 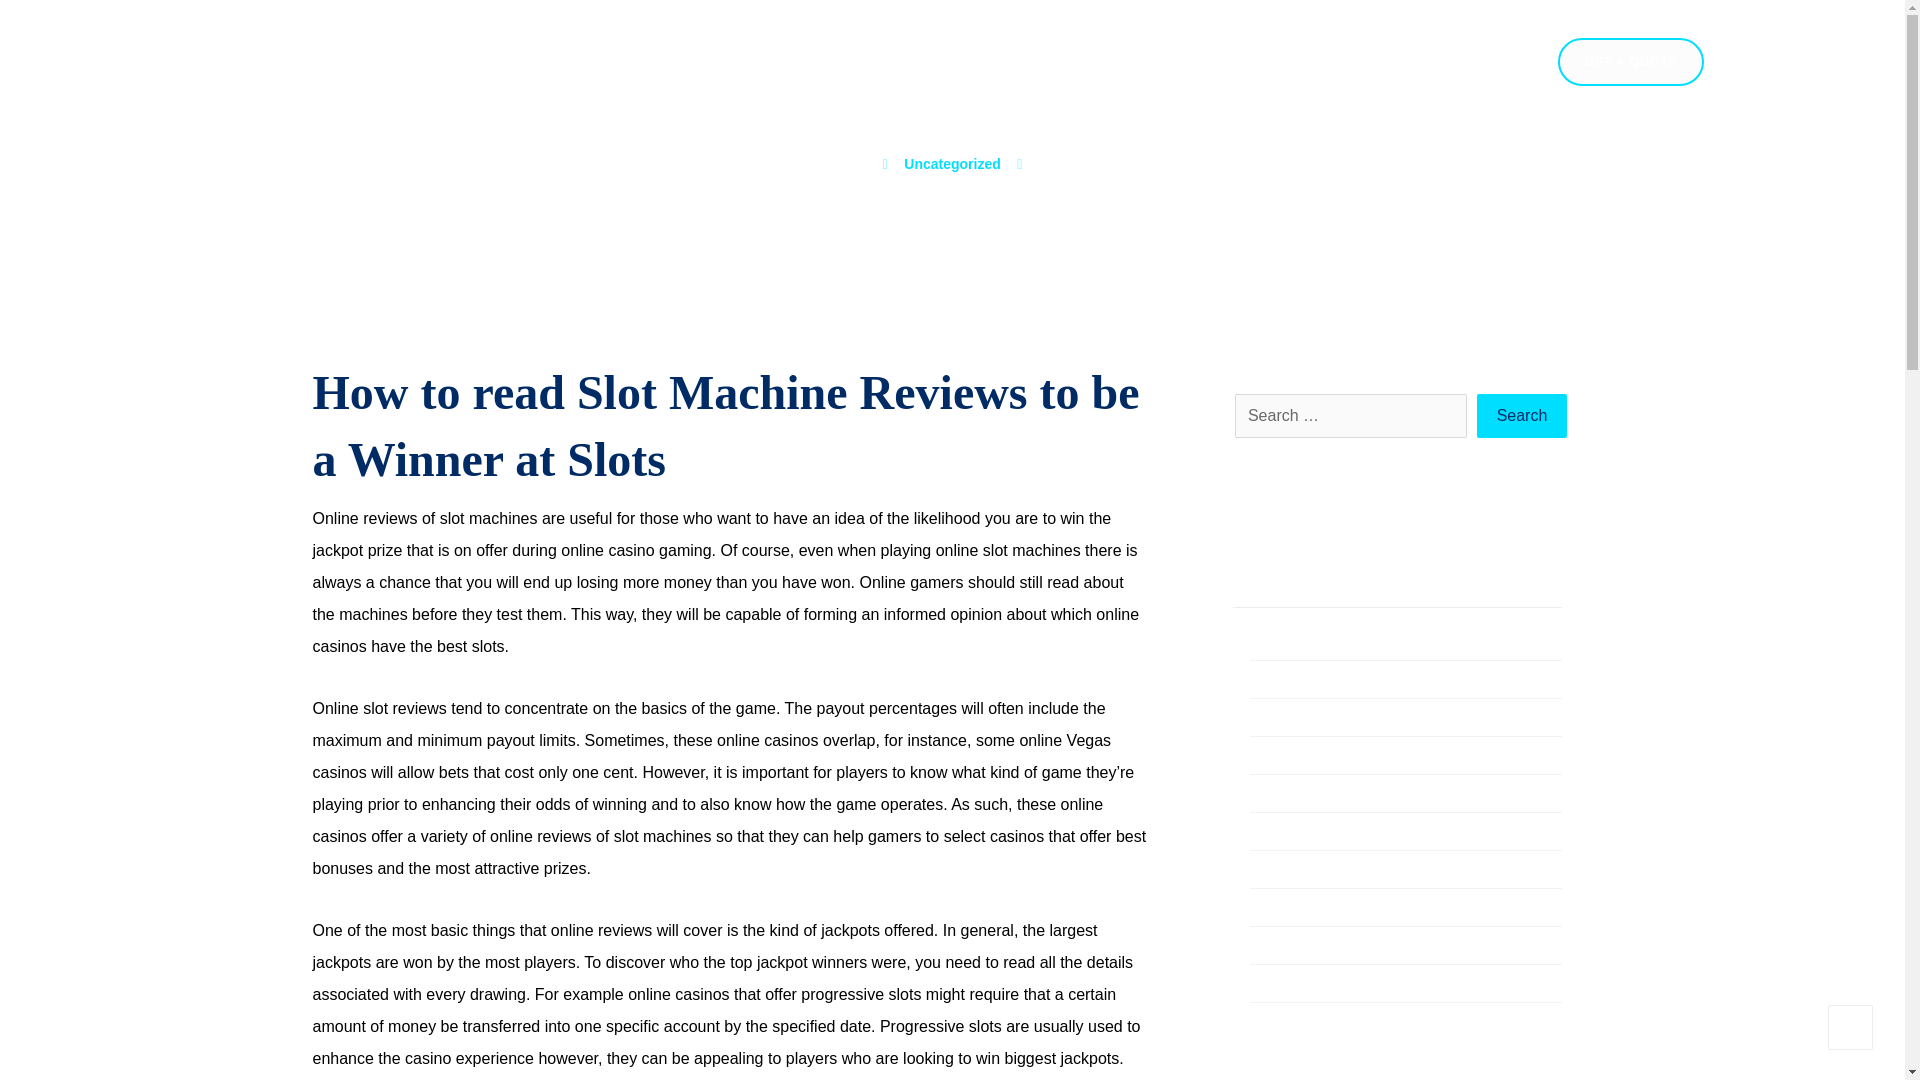 What do you see at coordinates (277, 114) in the screenshot?
I see `Experience Digital and Beyond` at bounding box center [277, 114].